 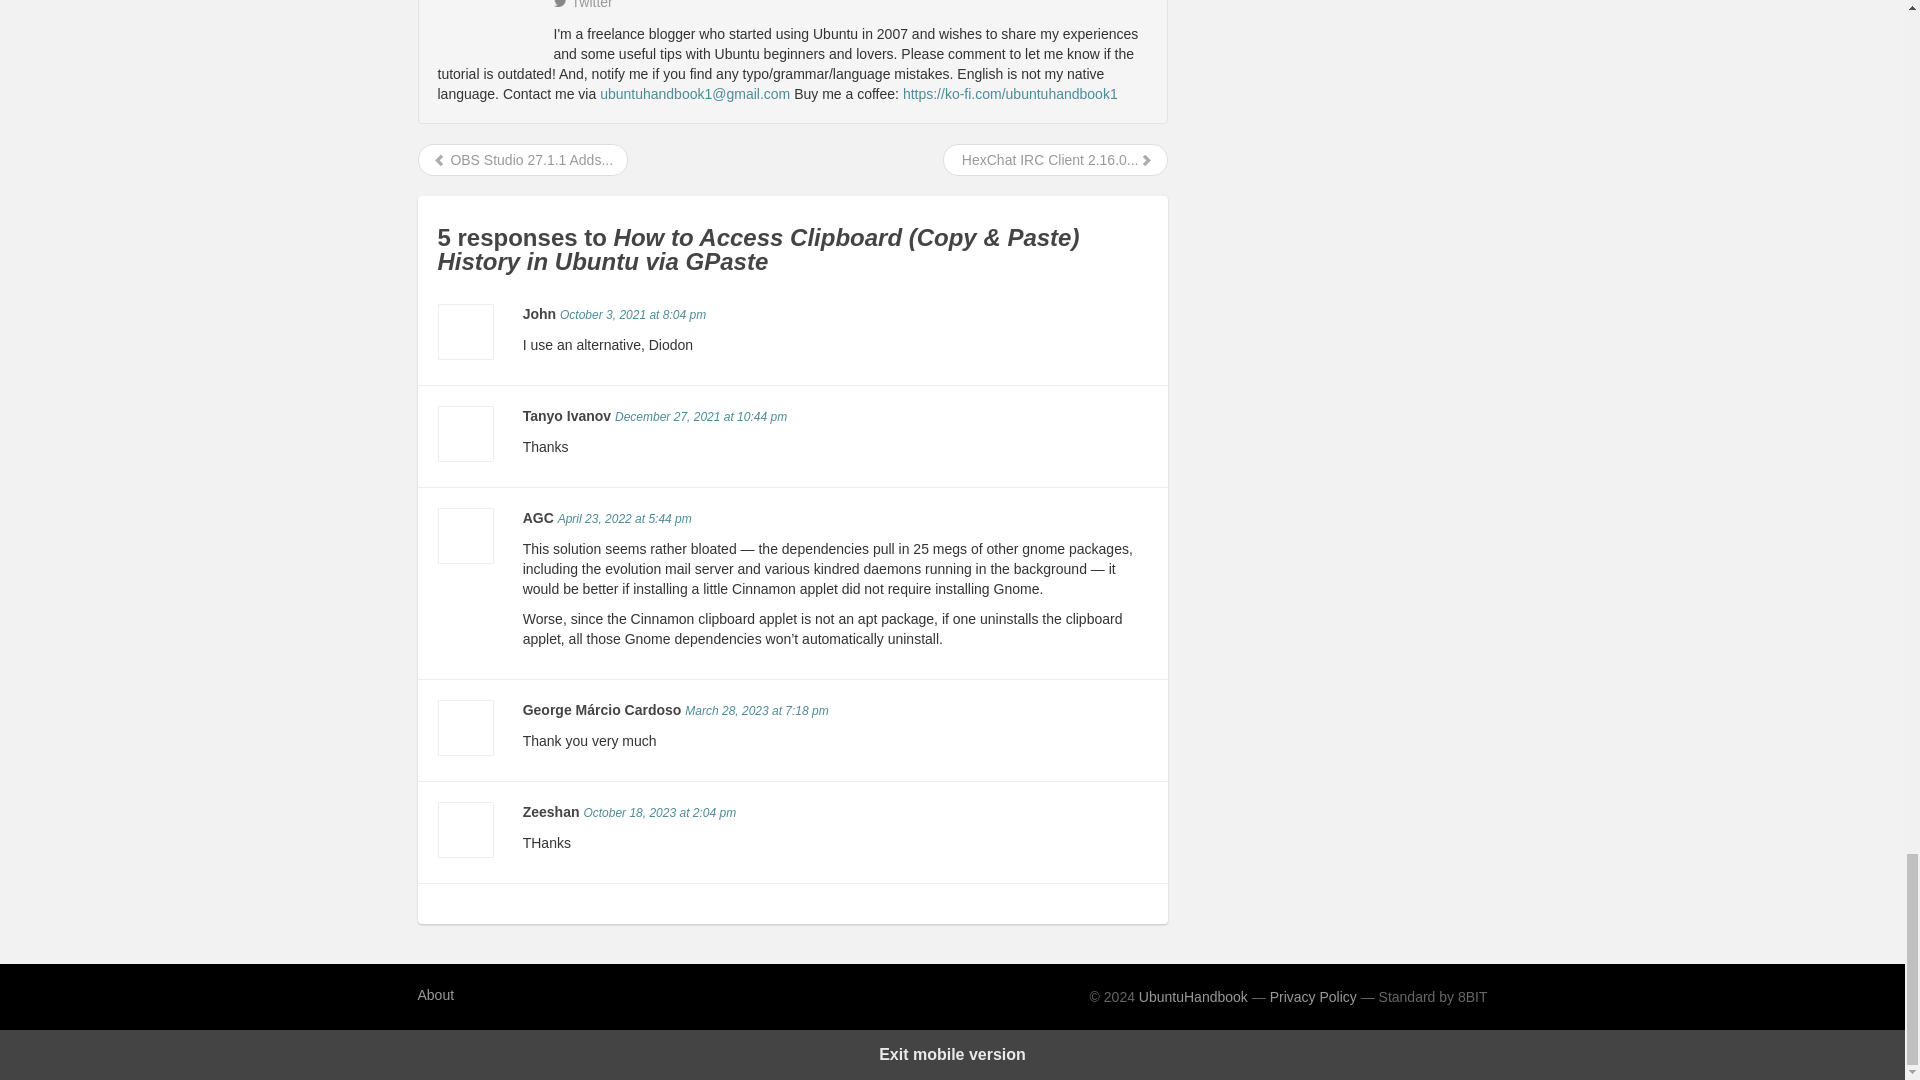 I want to click on  OBS Studio 27.1.1 Adds..., so click(x=522, y=160).